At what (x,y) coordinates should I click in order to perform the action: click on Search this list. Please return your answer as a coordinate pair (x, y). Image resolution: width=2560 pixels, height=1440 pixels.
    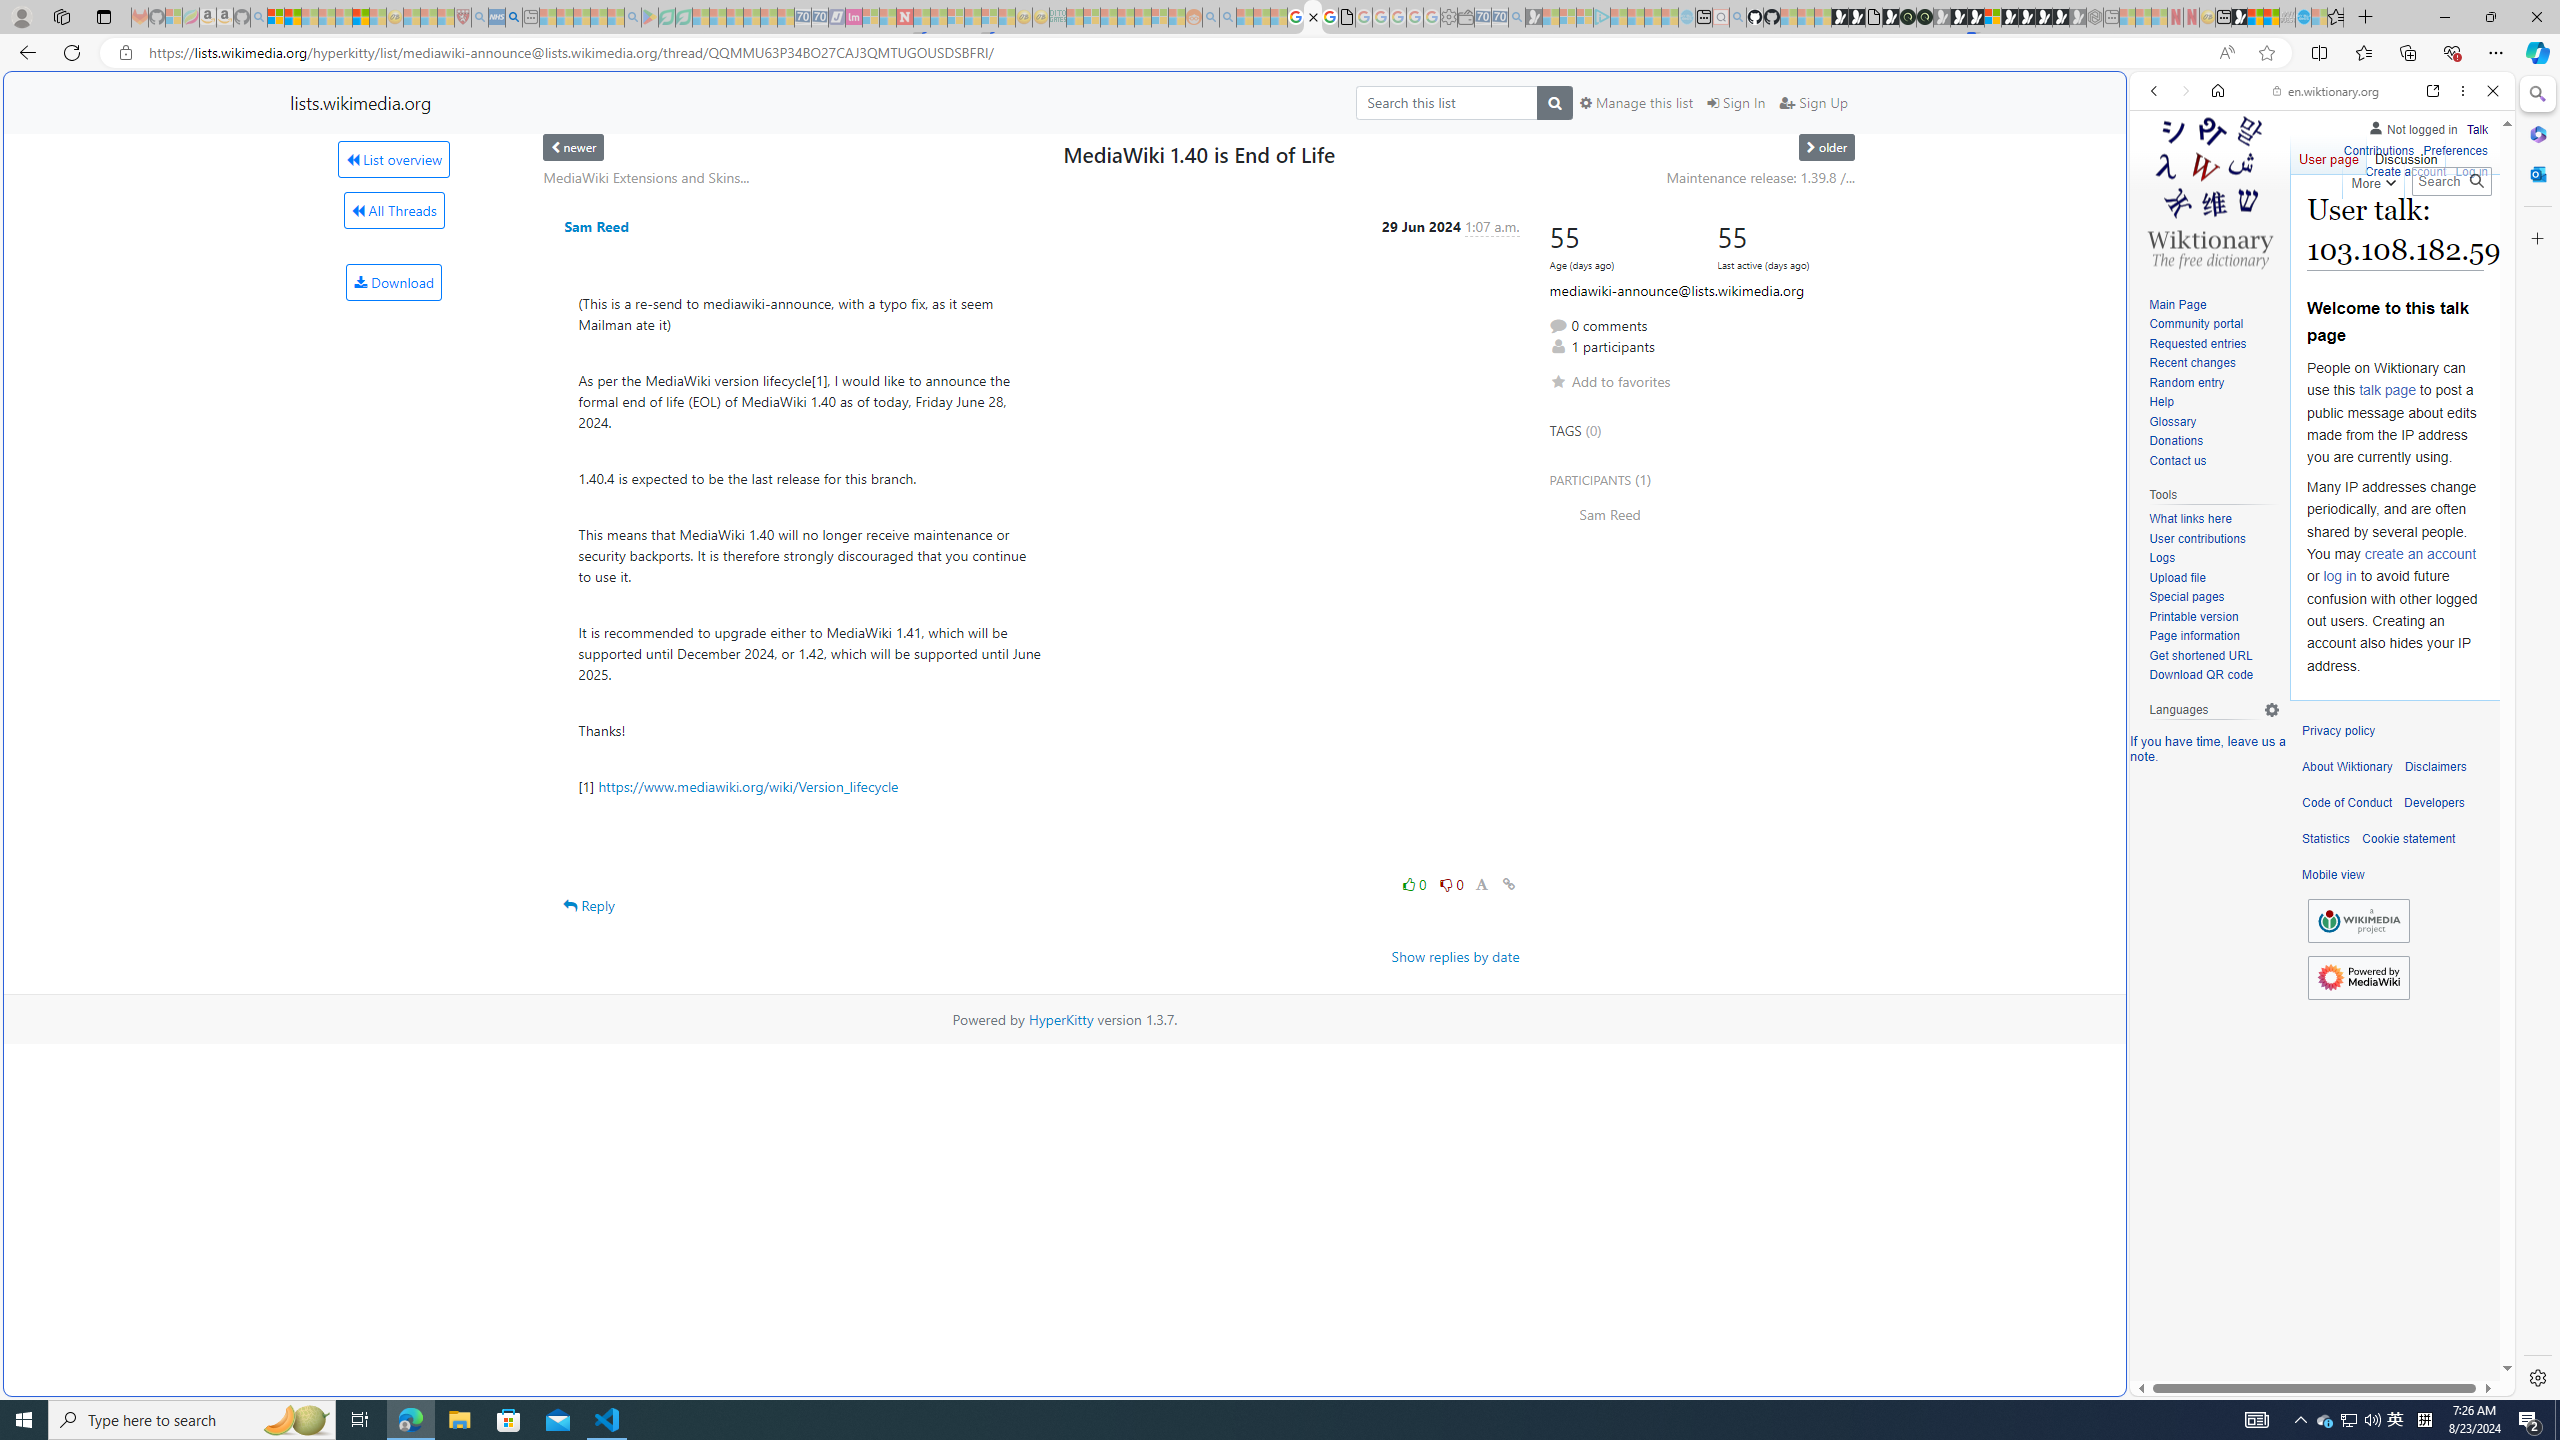
    Looking at the image, I should click on (1446, 102).